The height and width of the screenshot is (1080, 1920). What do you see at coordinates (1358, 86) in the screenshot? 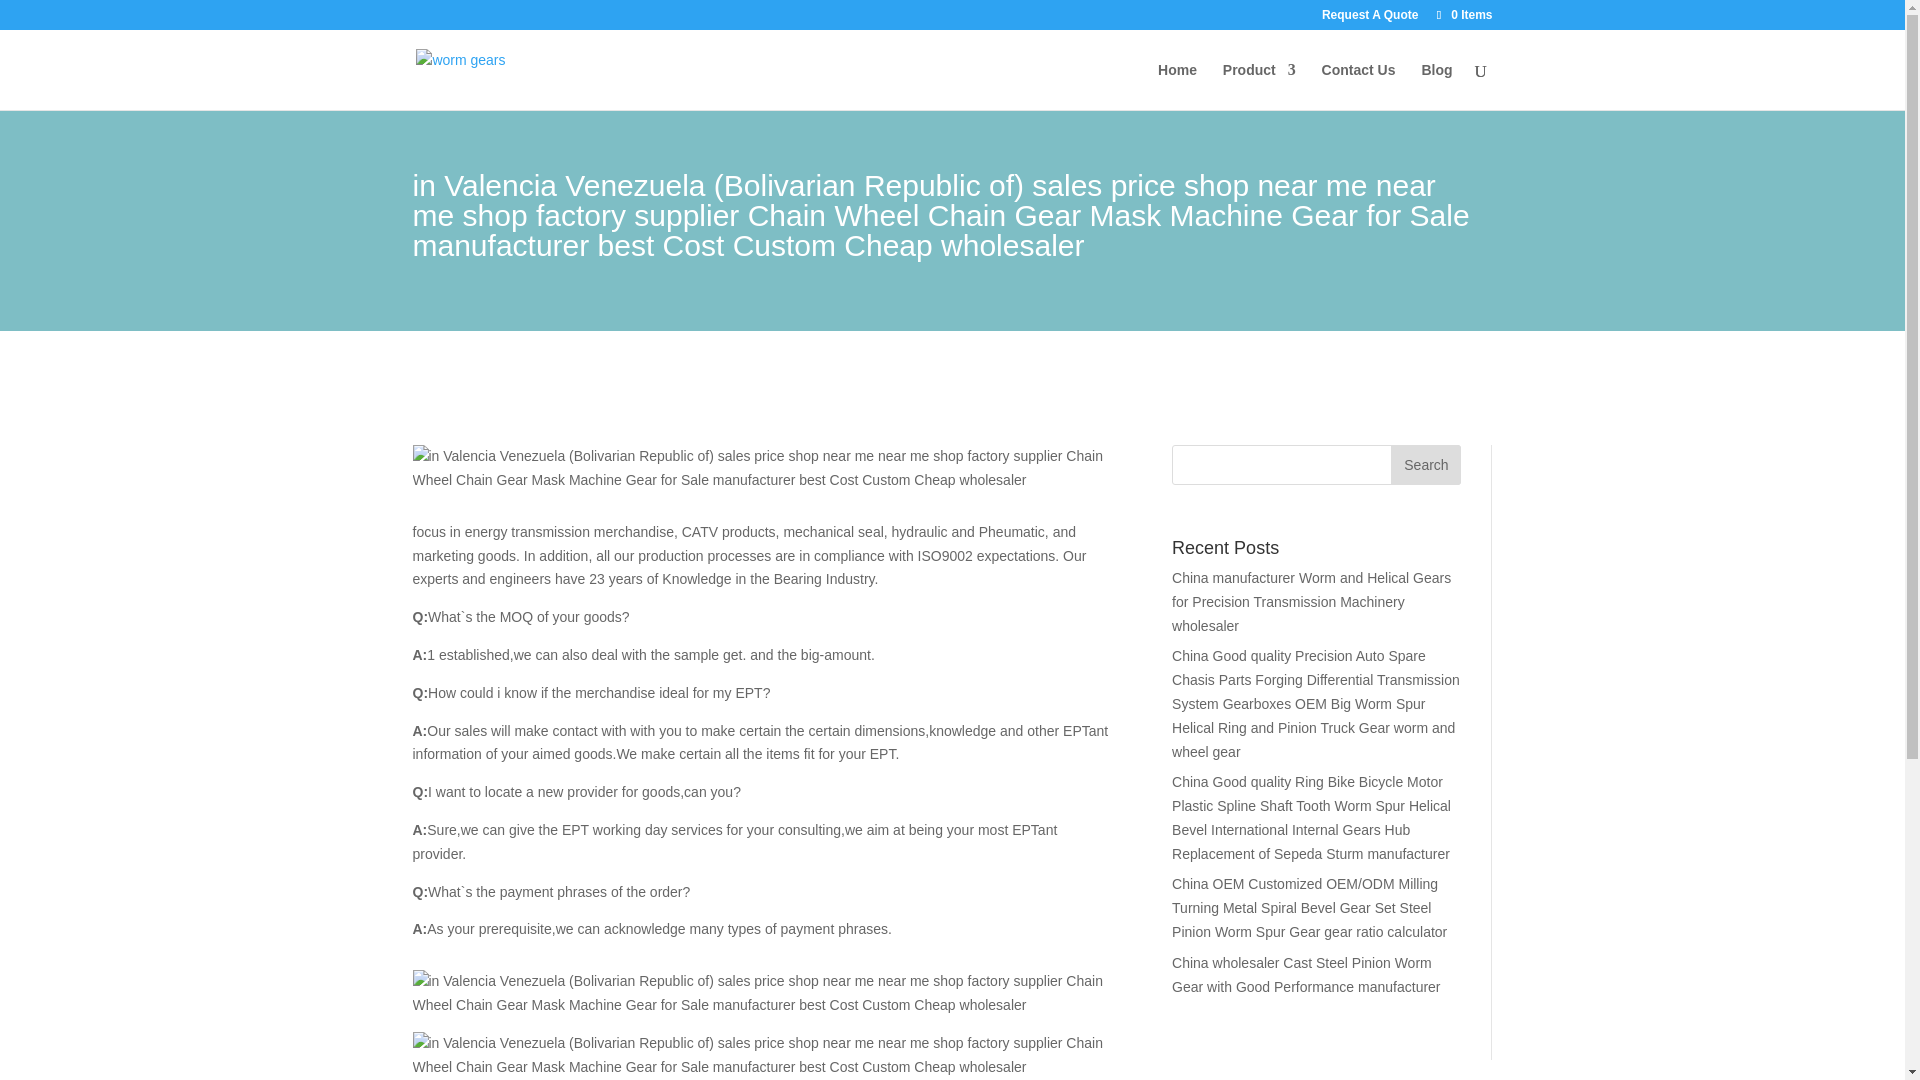
I see `Contact Us` at bounding box center [1358, 86].